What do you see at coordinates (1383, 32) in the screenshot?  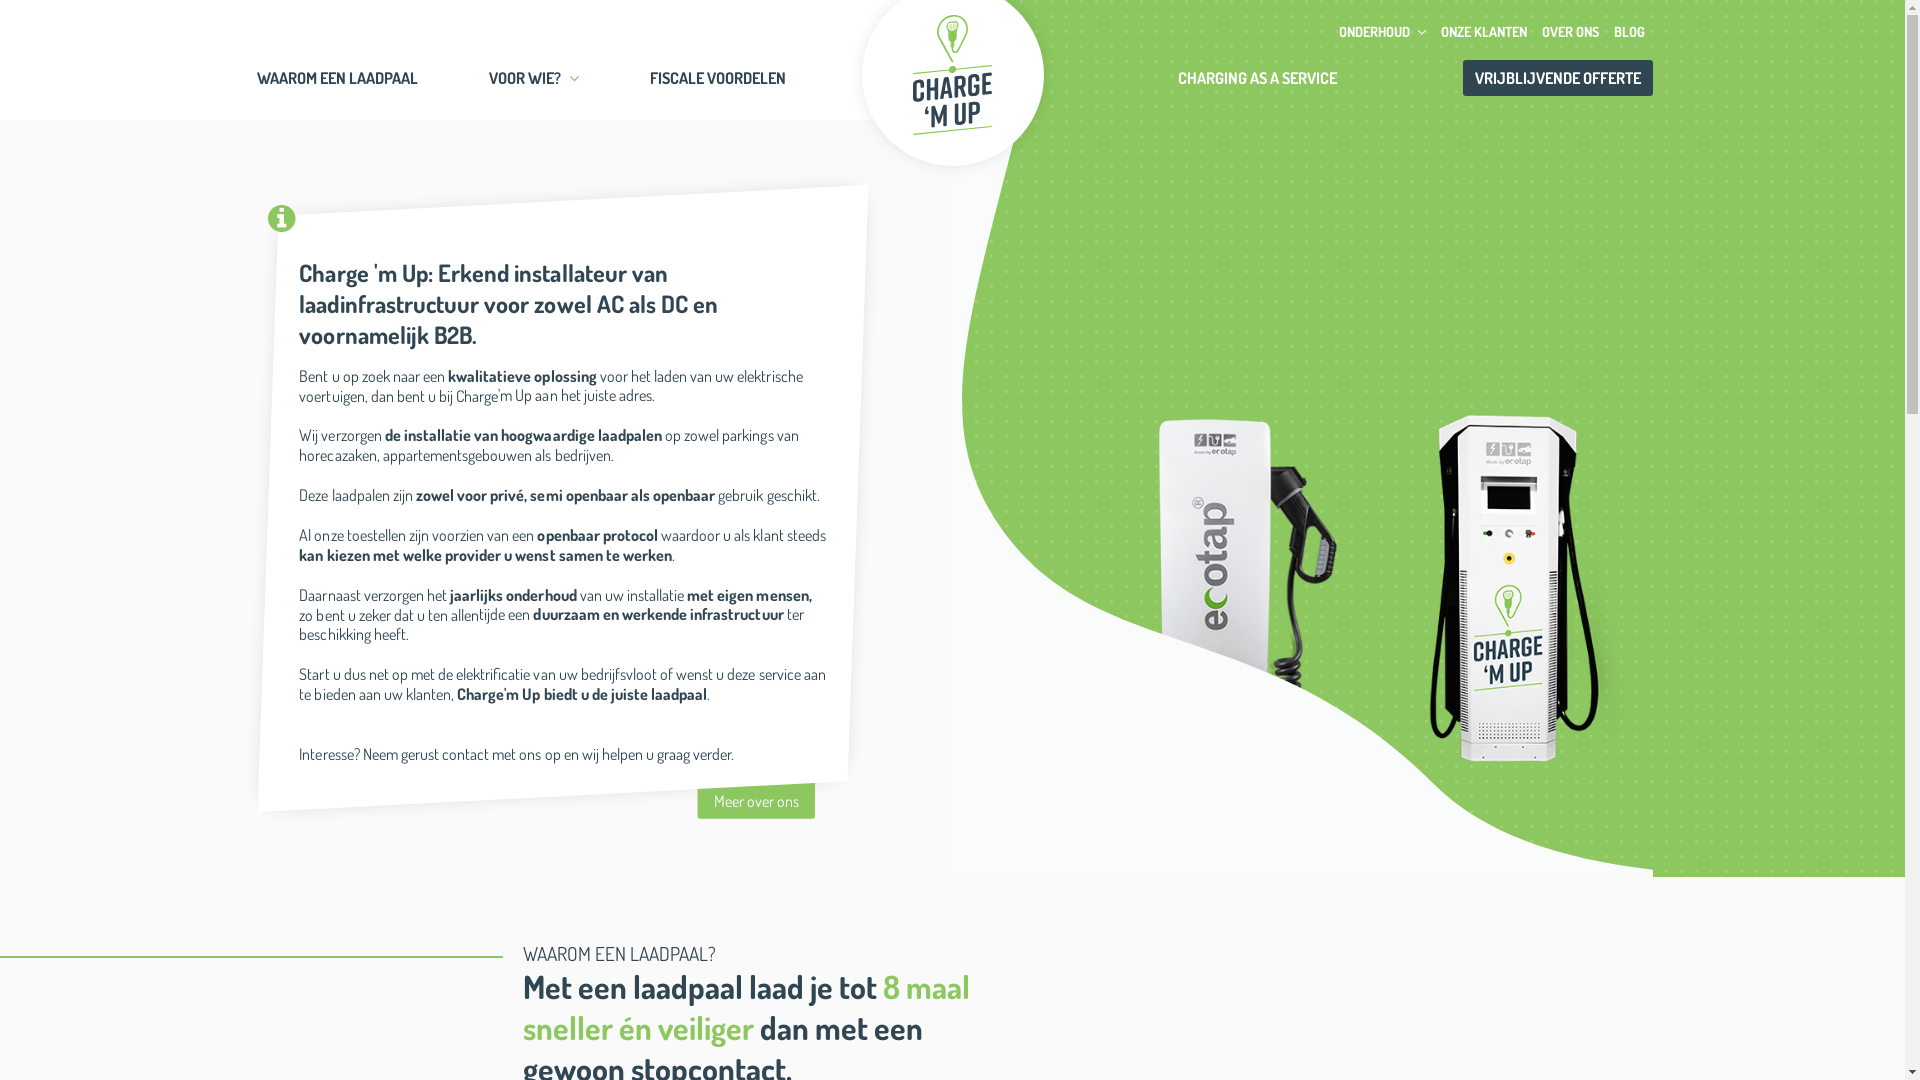 I see `ONDERHOUD` at bounding box center [1383, 32].